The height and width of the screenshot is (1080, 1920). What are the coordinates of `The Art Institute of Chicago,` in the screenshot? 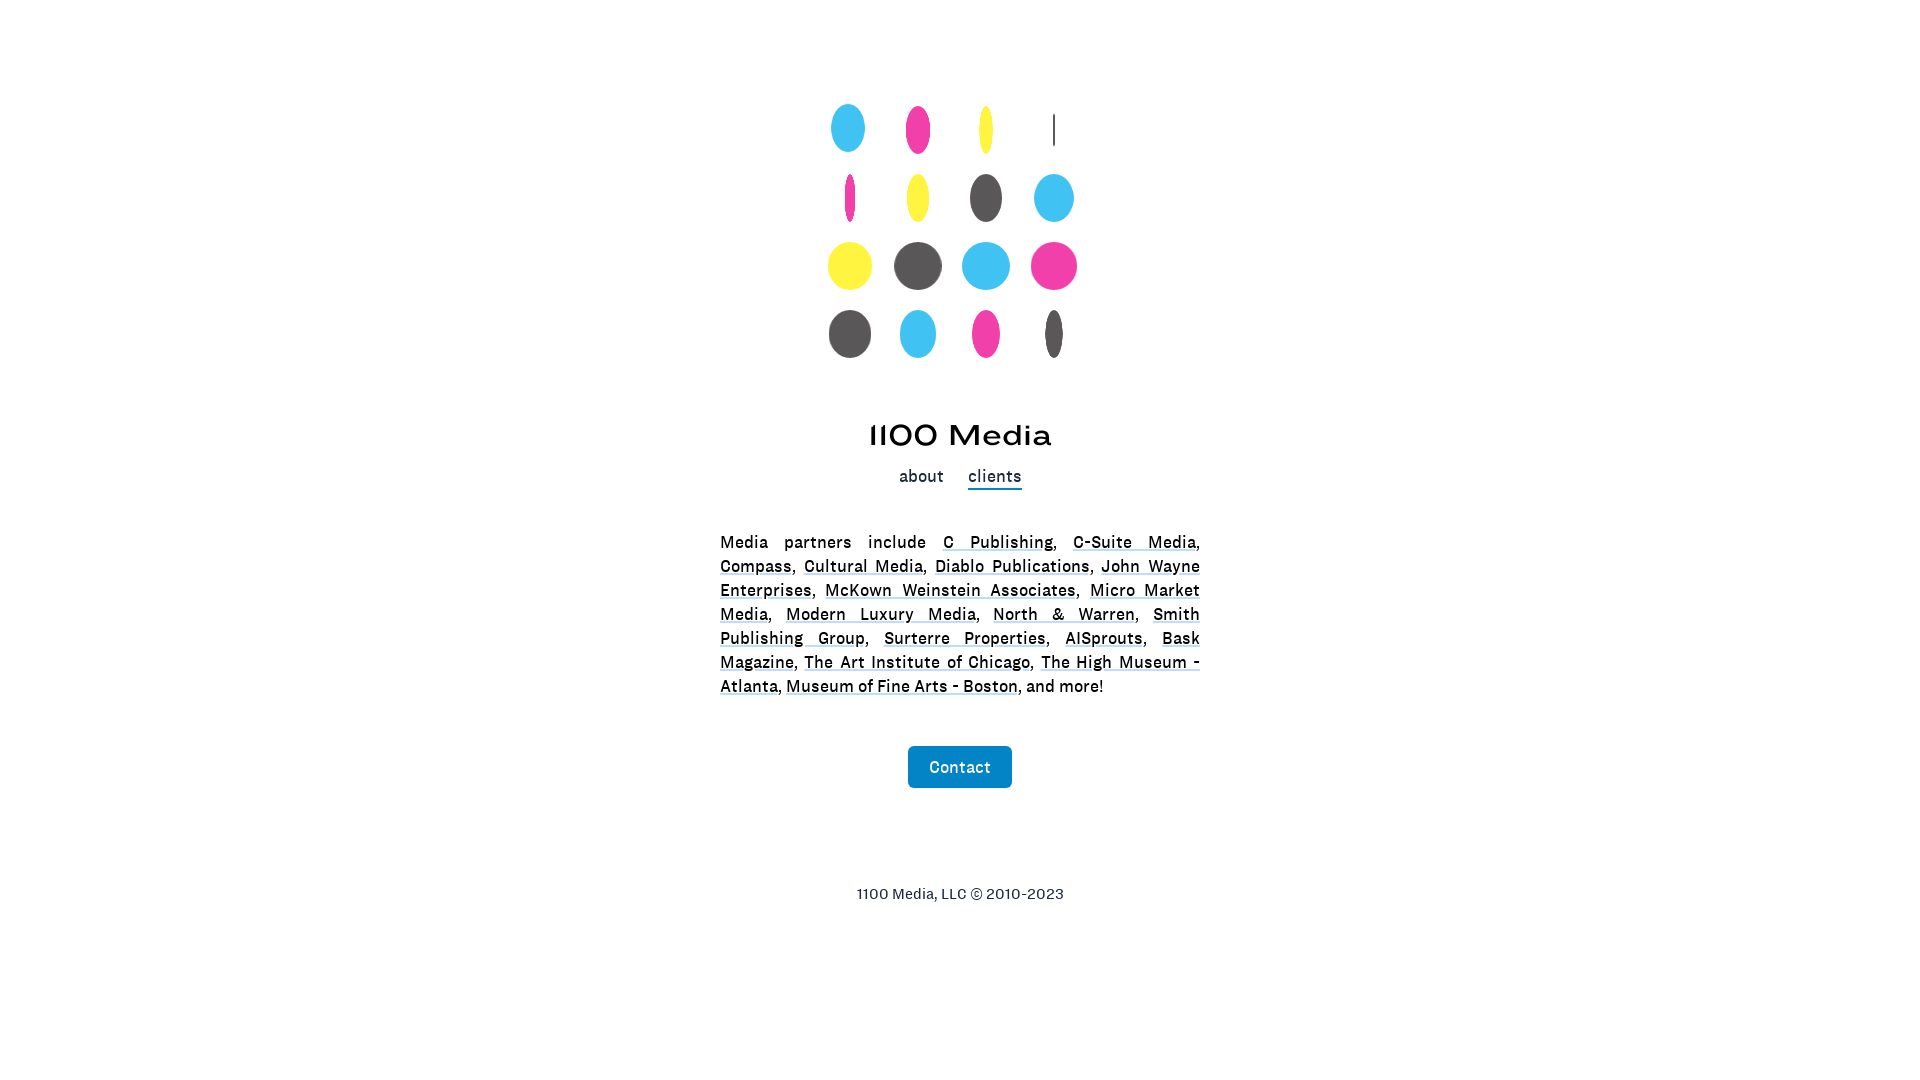 It's located at (919, 662).